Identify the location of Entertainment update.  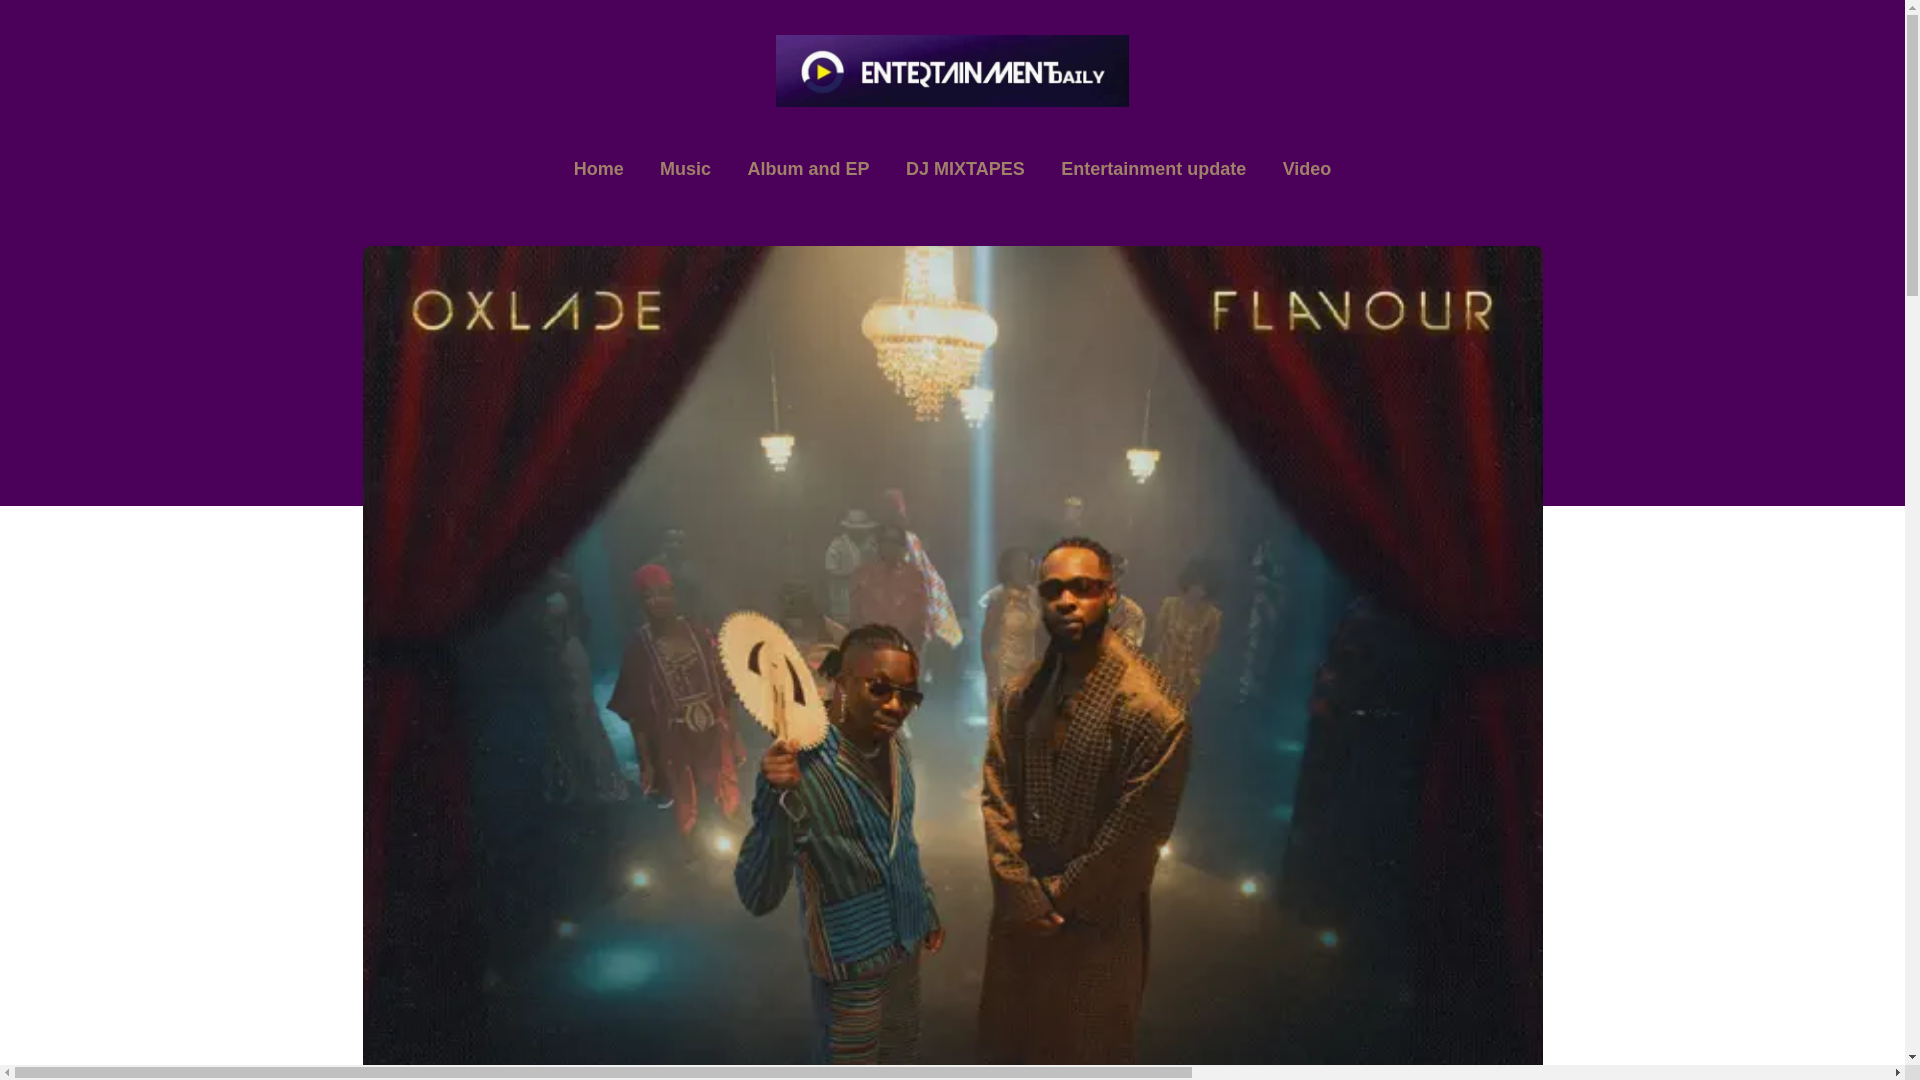
(1152, 170).